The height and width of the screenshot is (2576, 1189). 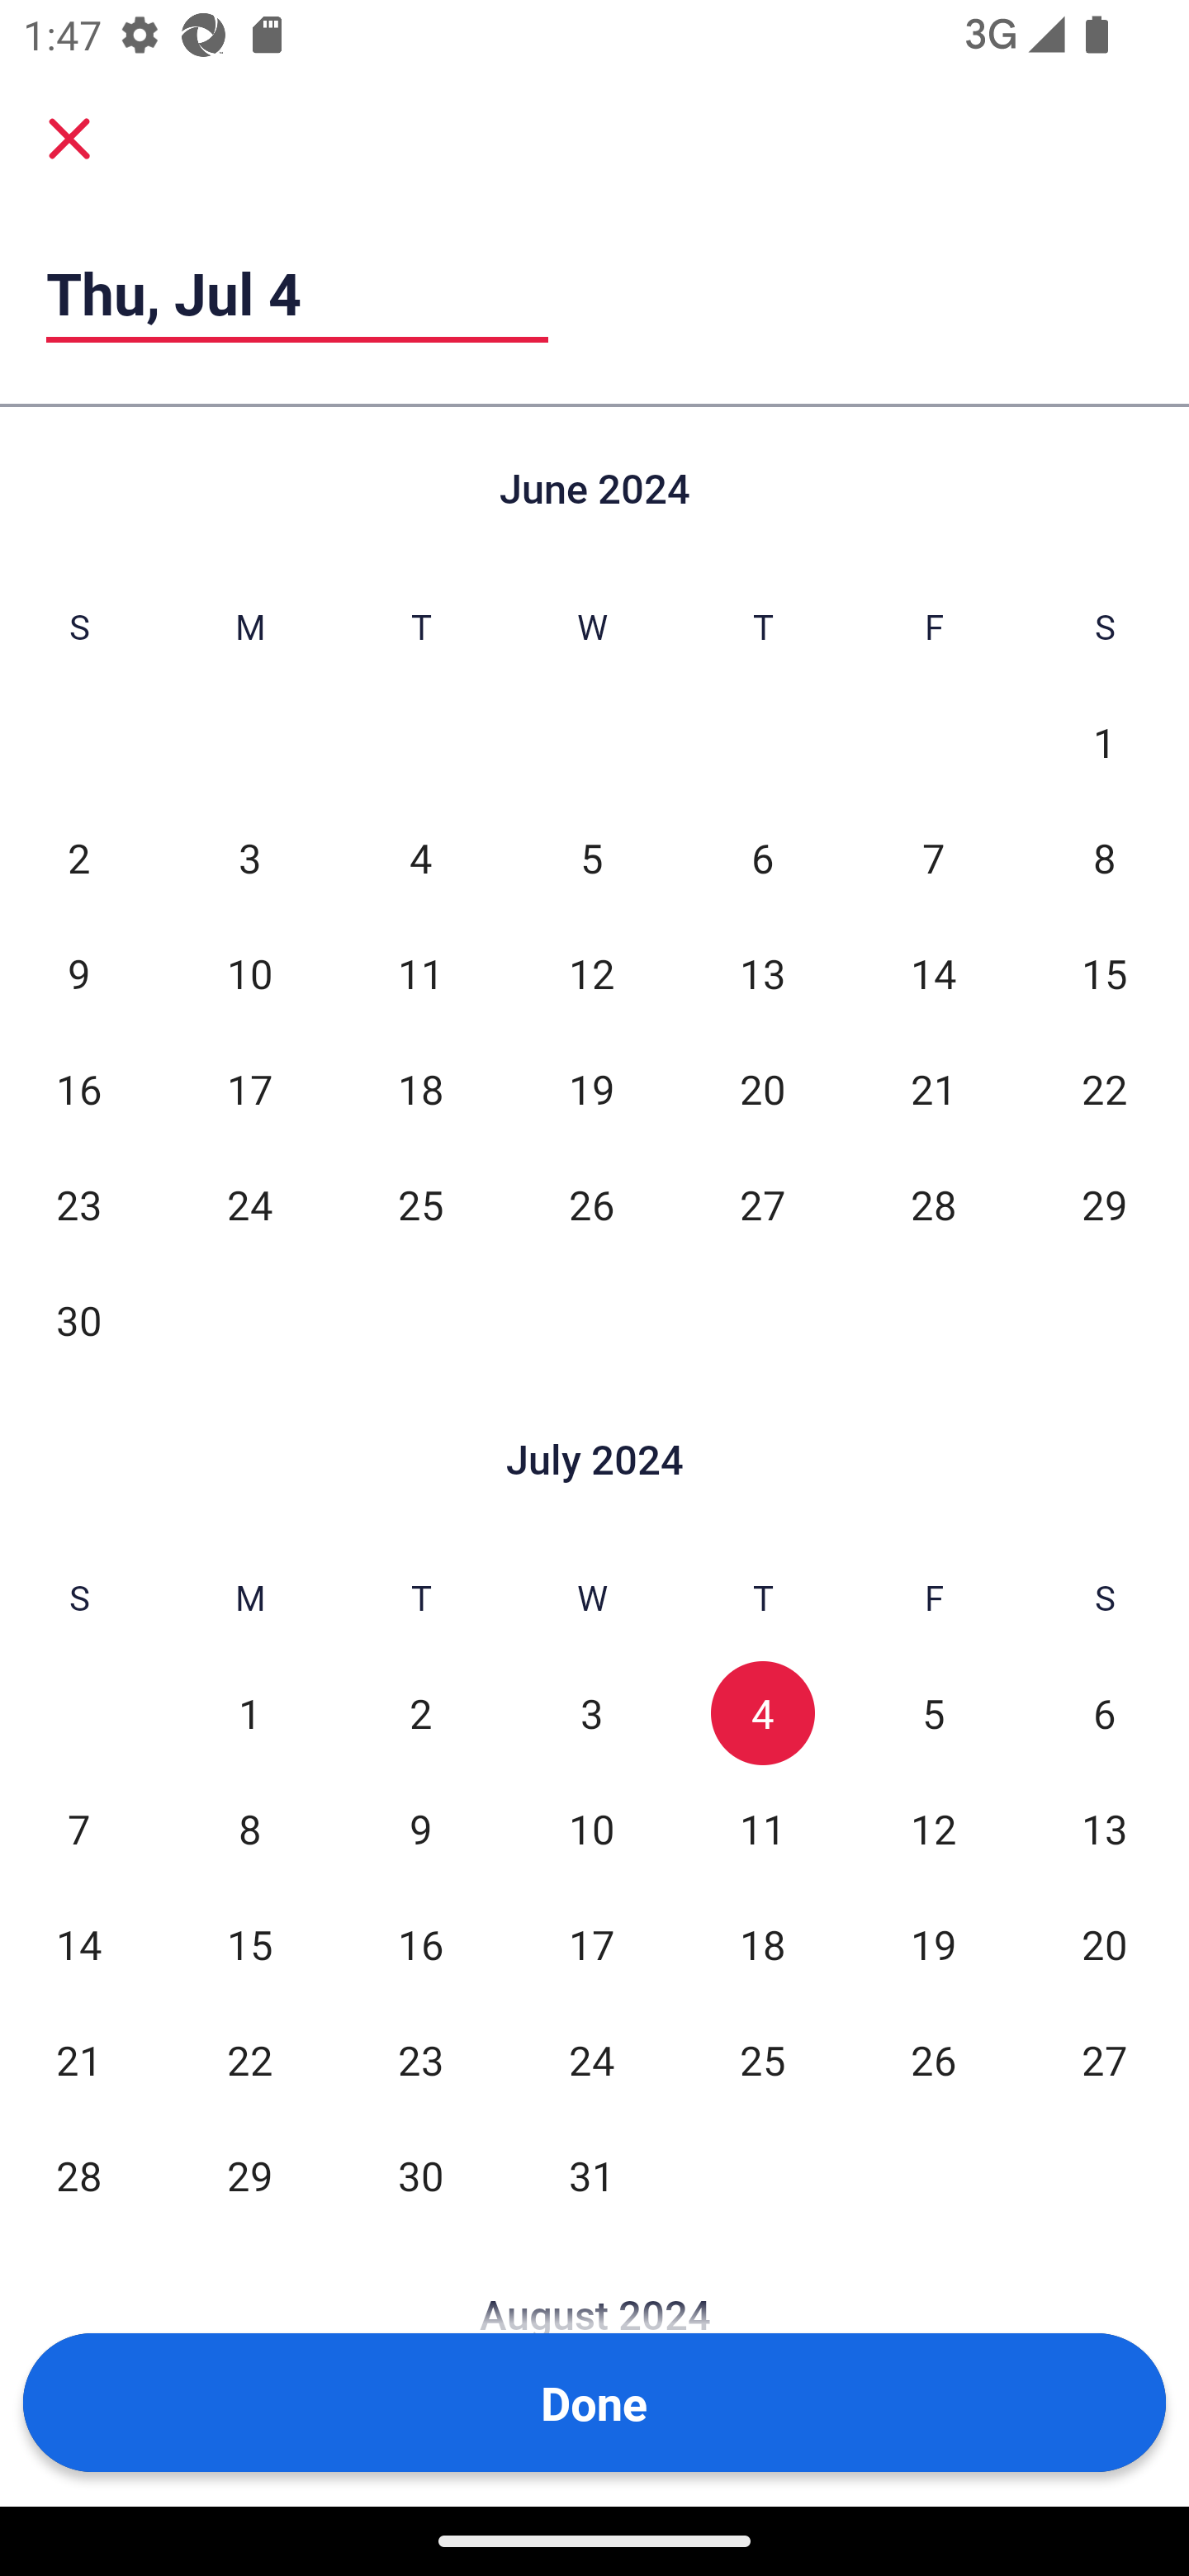 I want to click on 18 Thu, Jul 18, Not Selected, so click(x=762, y=1944).